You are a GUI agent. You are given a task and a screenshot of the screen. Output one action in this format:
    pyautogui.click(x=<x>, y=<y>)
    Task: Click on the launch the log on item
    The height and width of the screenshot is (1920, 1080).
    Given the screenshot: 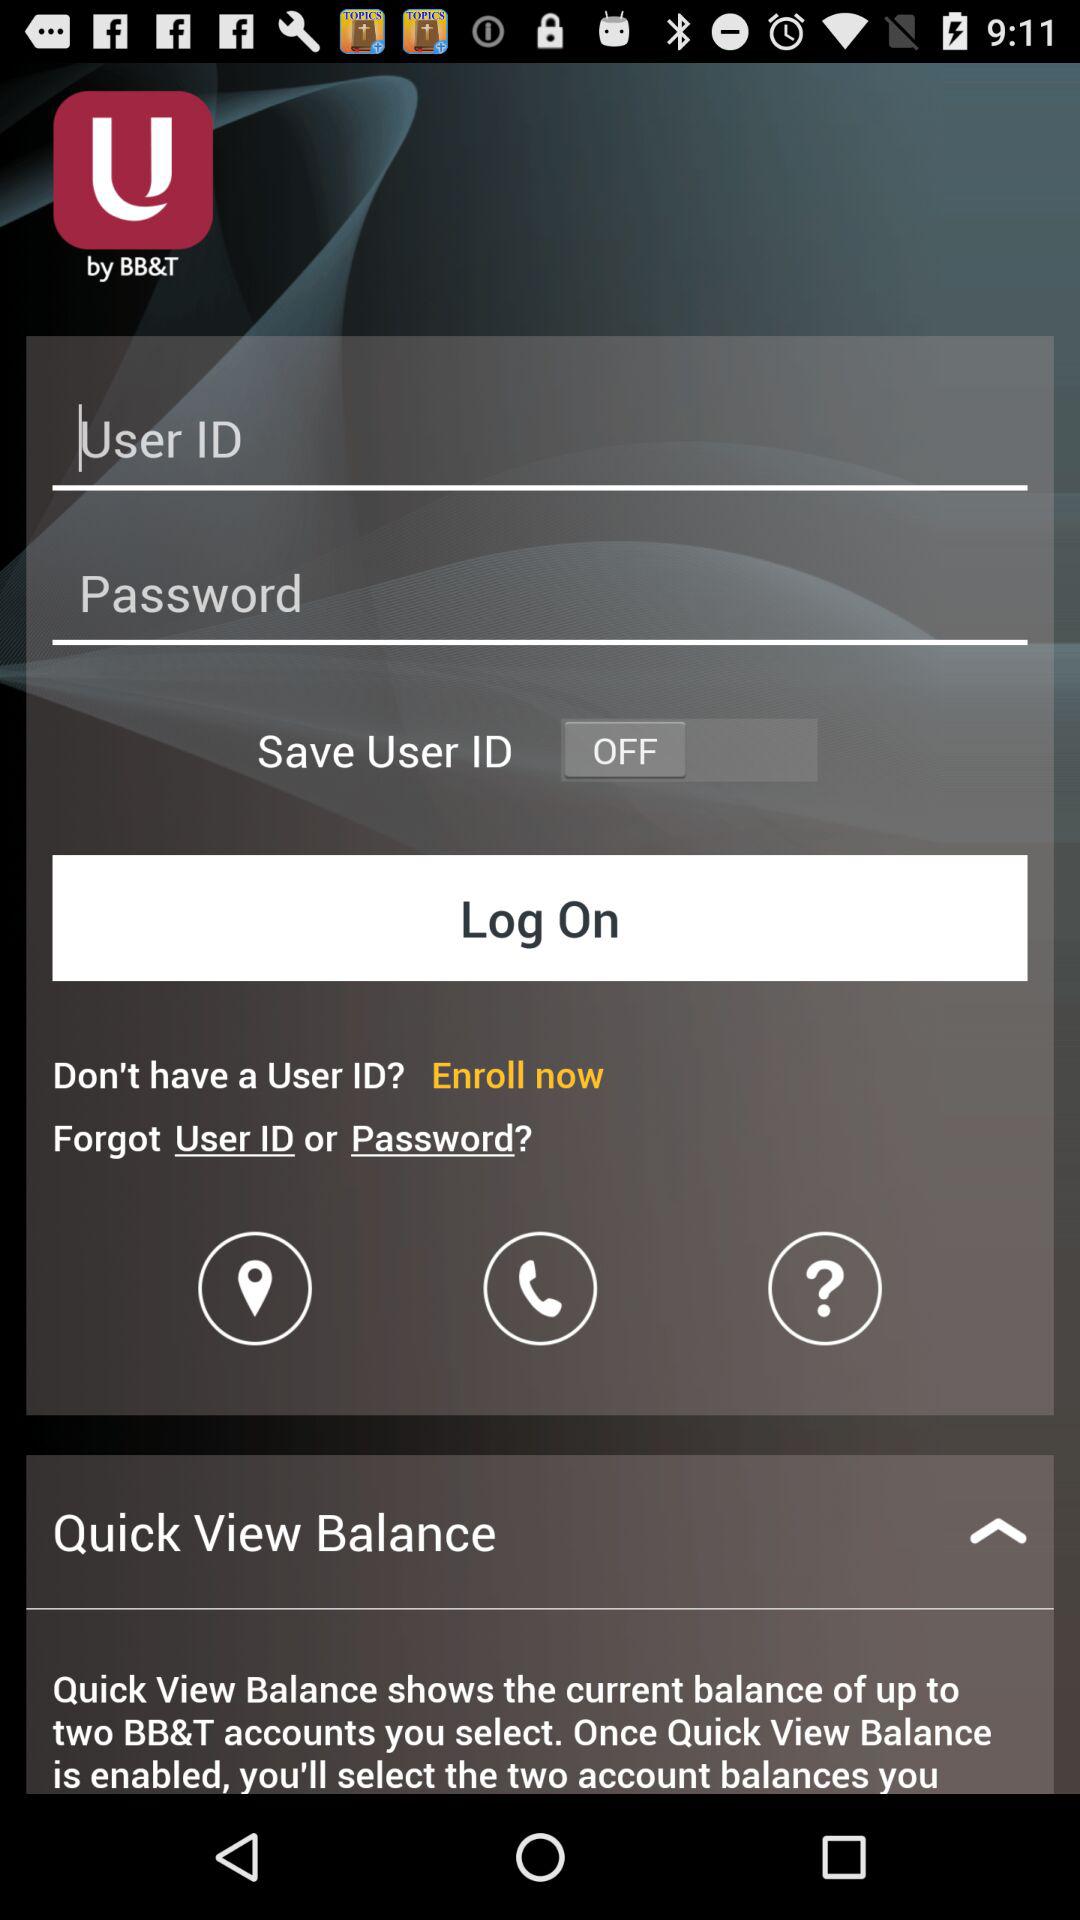 What is the action you would take?
    pyautogui.click(x=540, y=918)
    